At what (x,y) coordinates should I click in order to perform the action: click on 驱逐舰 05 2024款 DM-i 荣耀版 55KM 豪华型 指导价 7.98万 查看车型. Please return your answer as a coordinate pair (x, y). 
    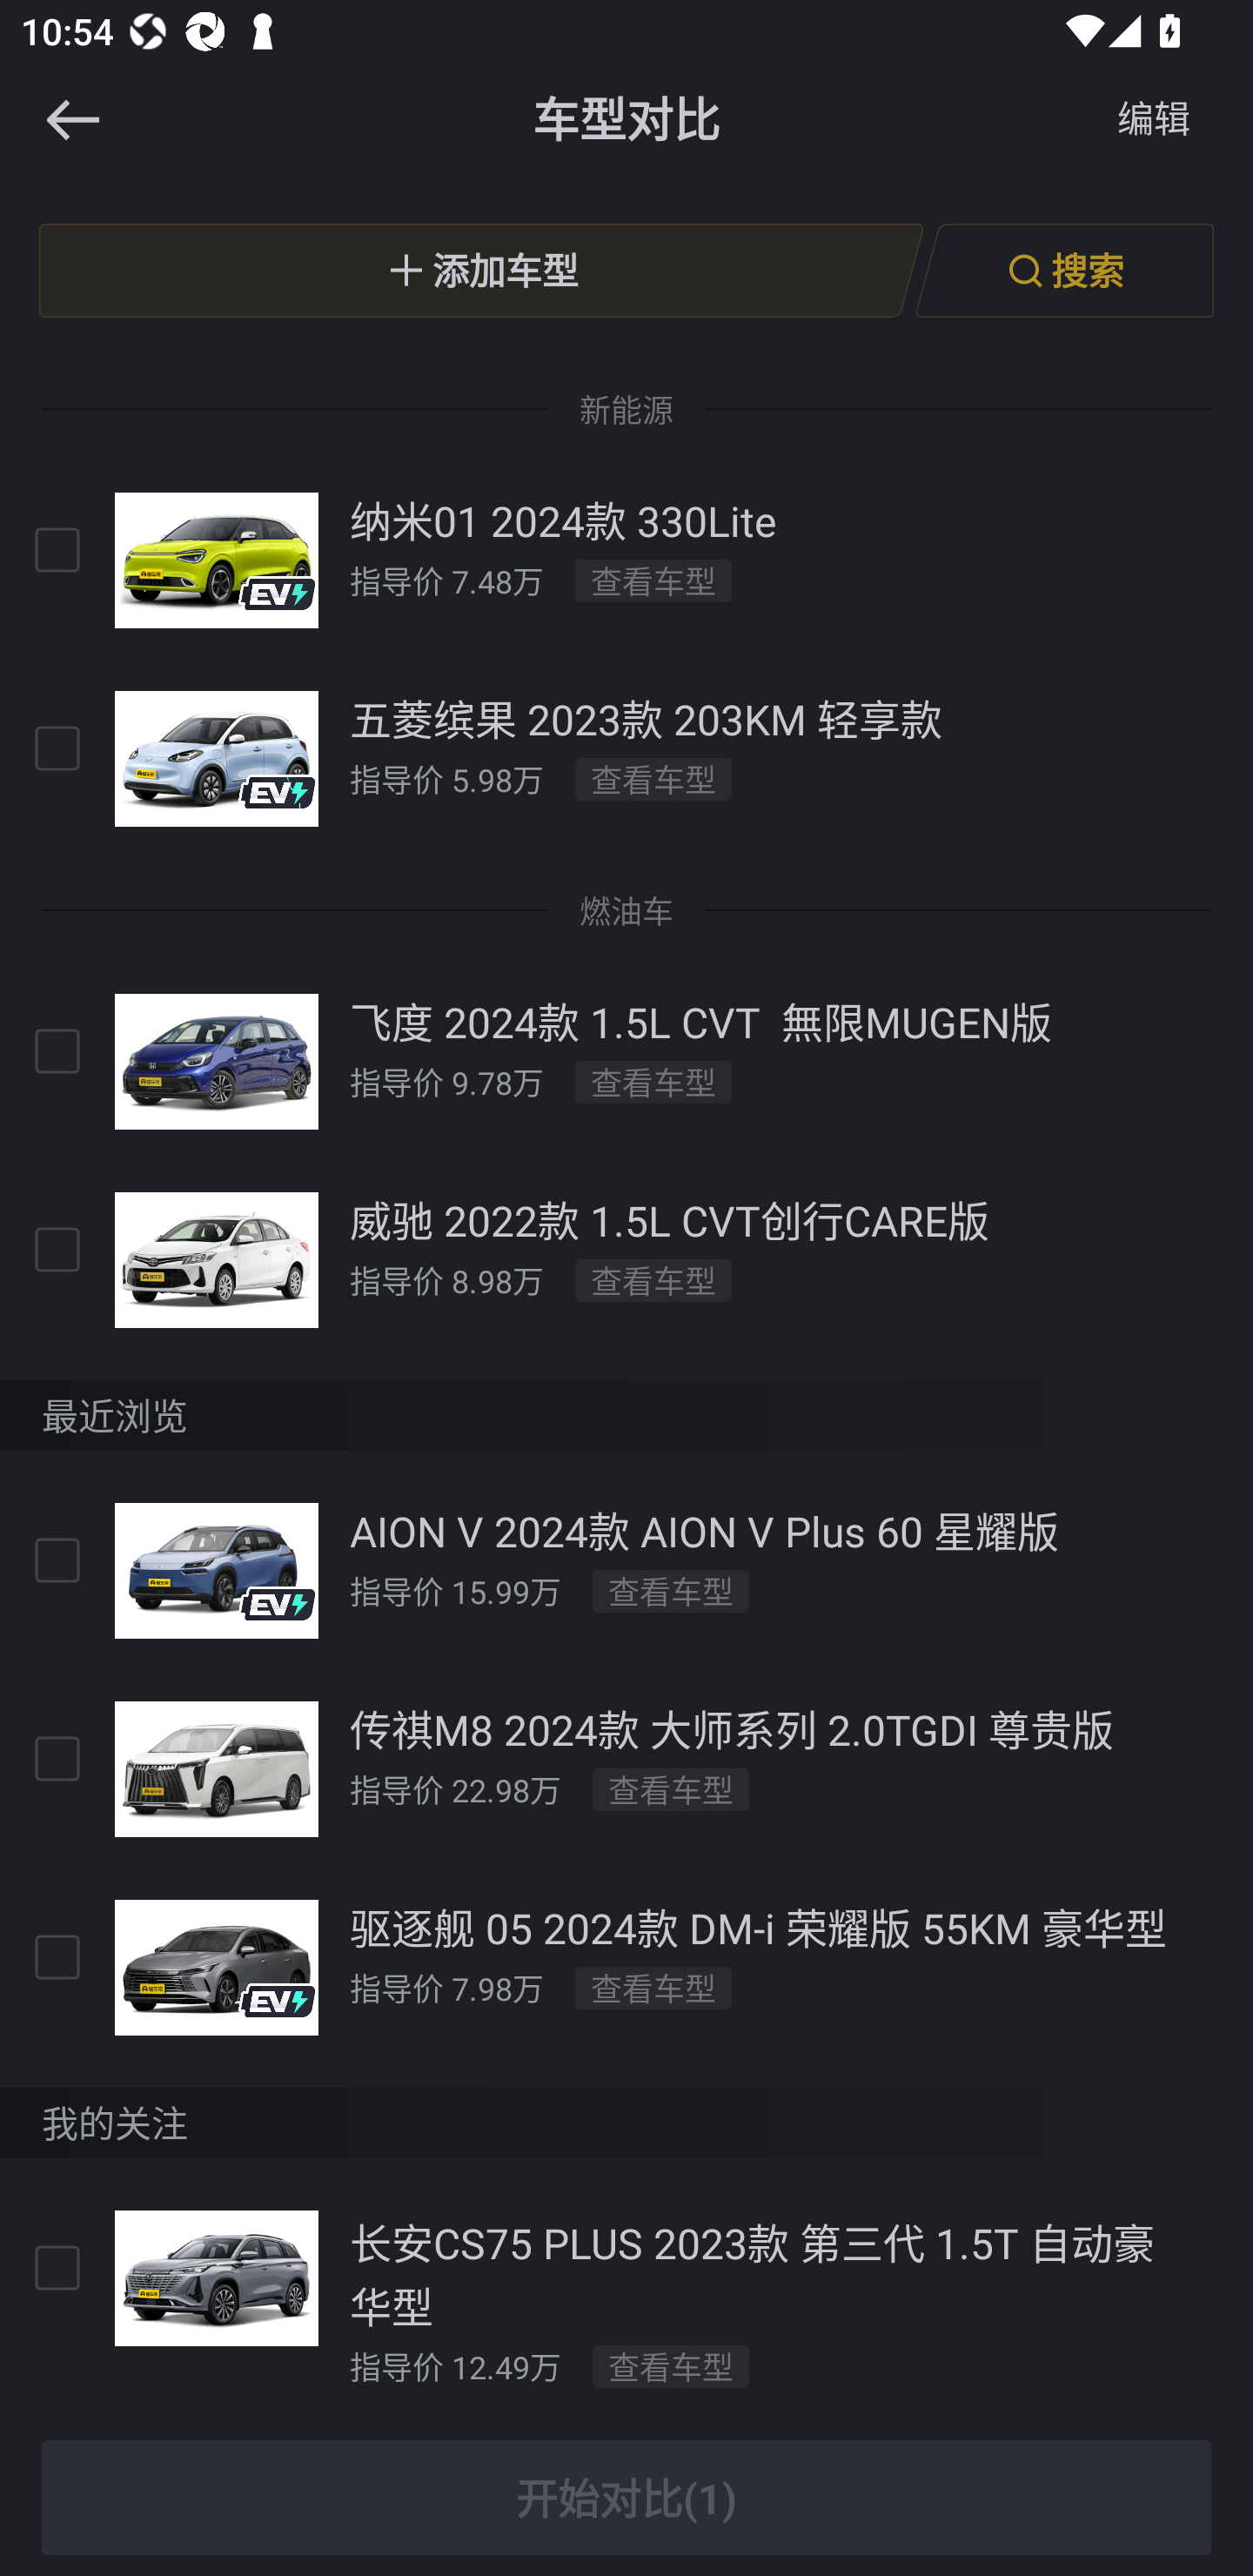
    Looking at the image, I should click on (626, 1967).